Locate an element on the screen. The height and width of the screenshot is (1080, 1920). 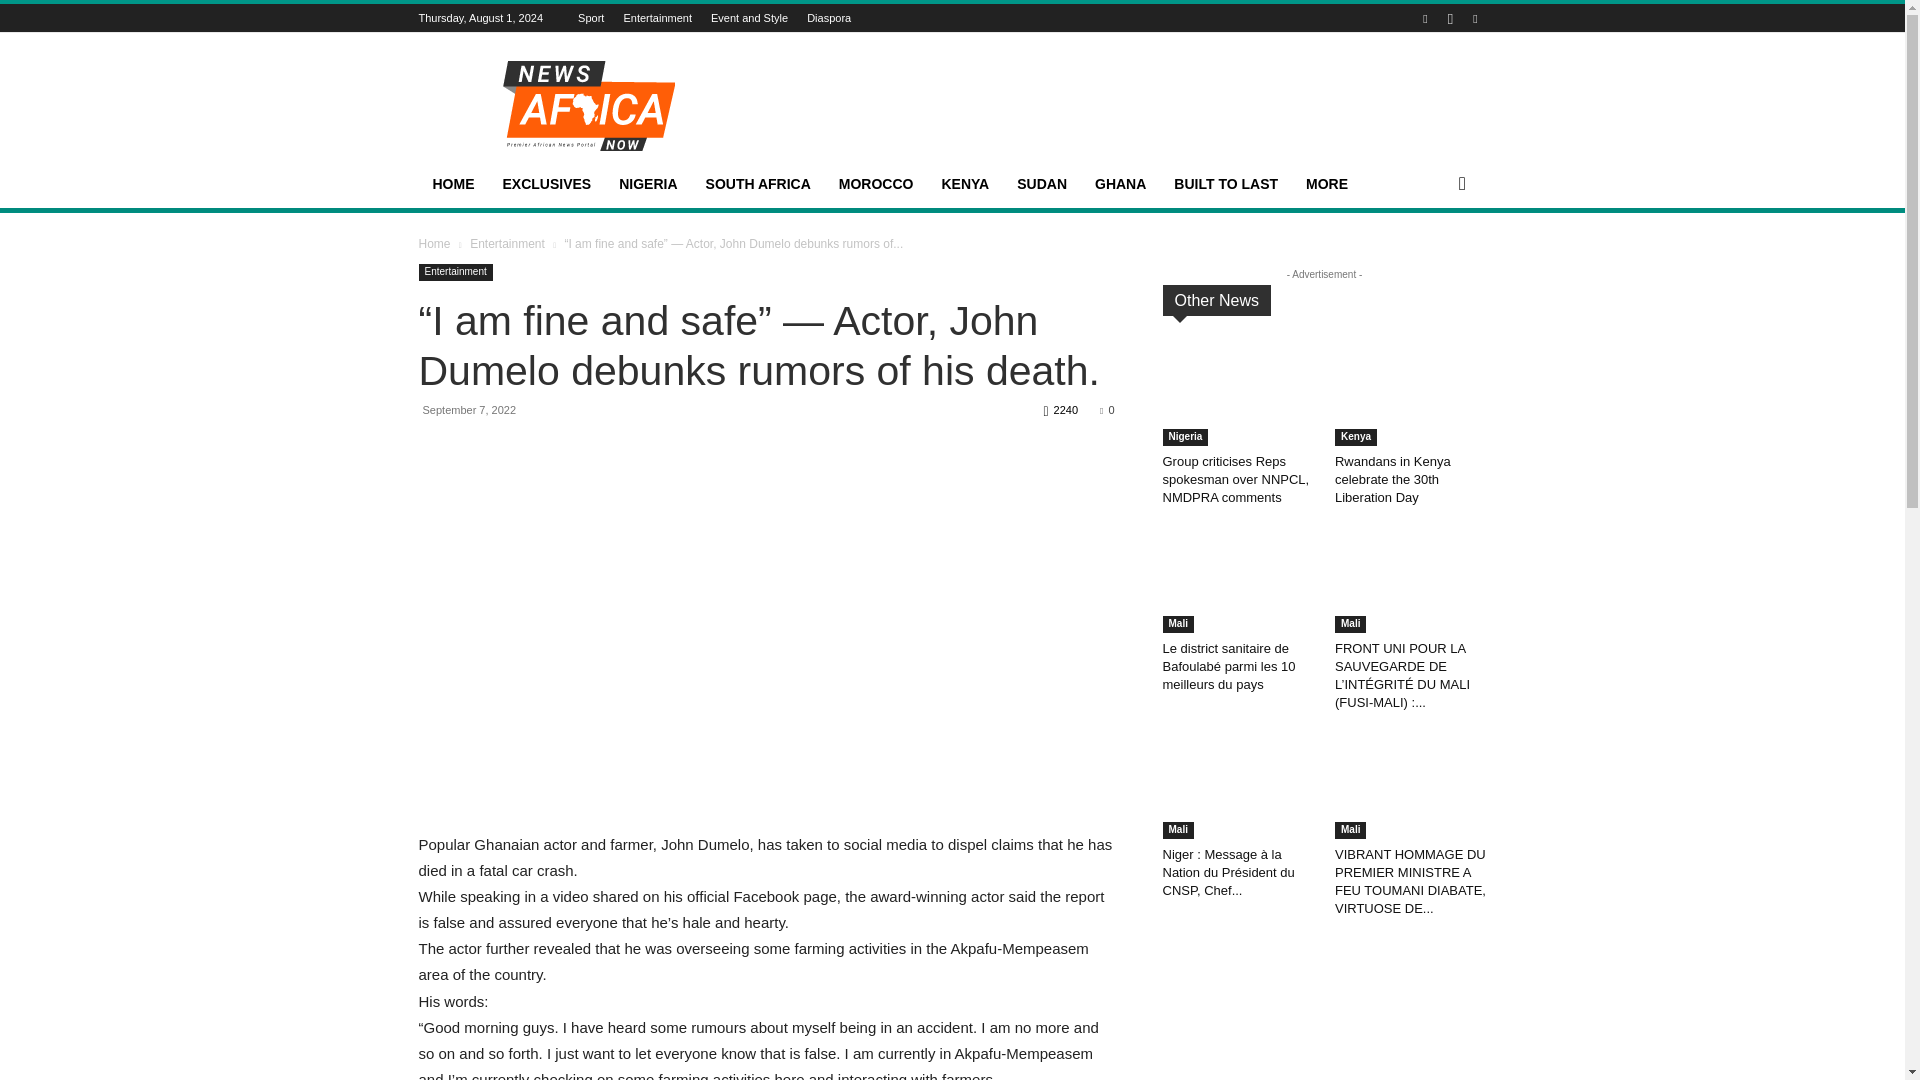
EXCLUSIVES is located at coordinates (546, 184).